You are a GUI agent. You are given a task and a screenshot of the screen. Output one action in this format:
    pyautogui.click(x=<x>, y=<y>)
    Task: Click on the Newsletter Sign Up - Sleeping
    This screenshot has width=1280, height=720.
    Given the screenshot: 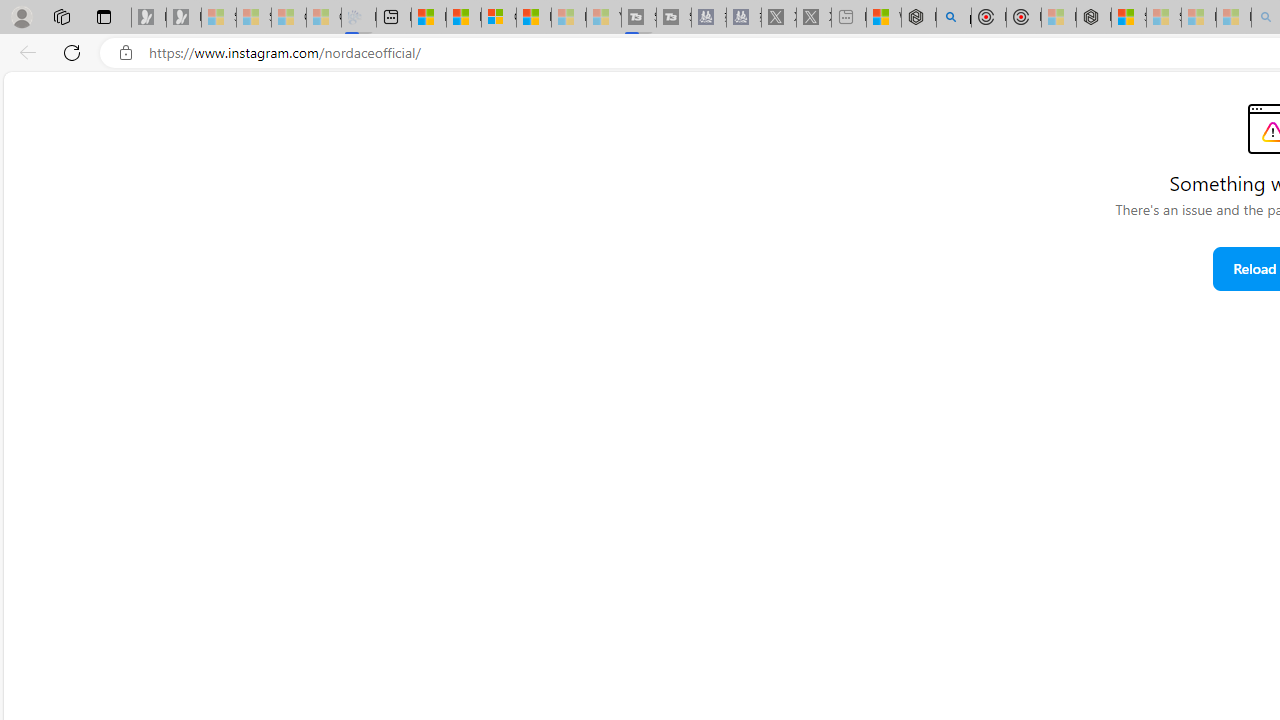 What is the action you would take?
    pyautogui.click(x=183, y=18)
    